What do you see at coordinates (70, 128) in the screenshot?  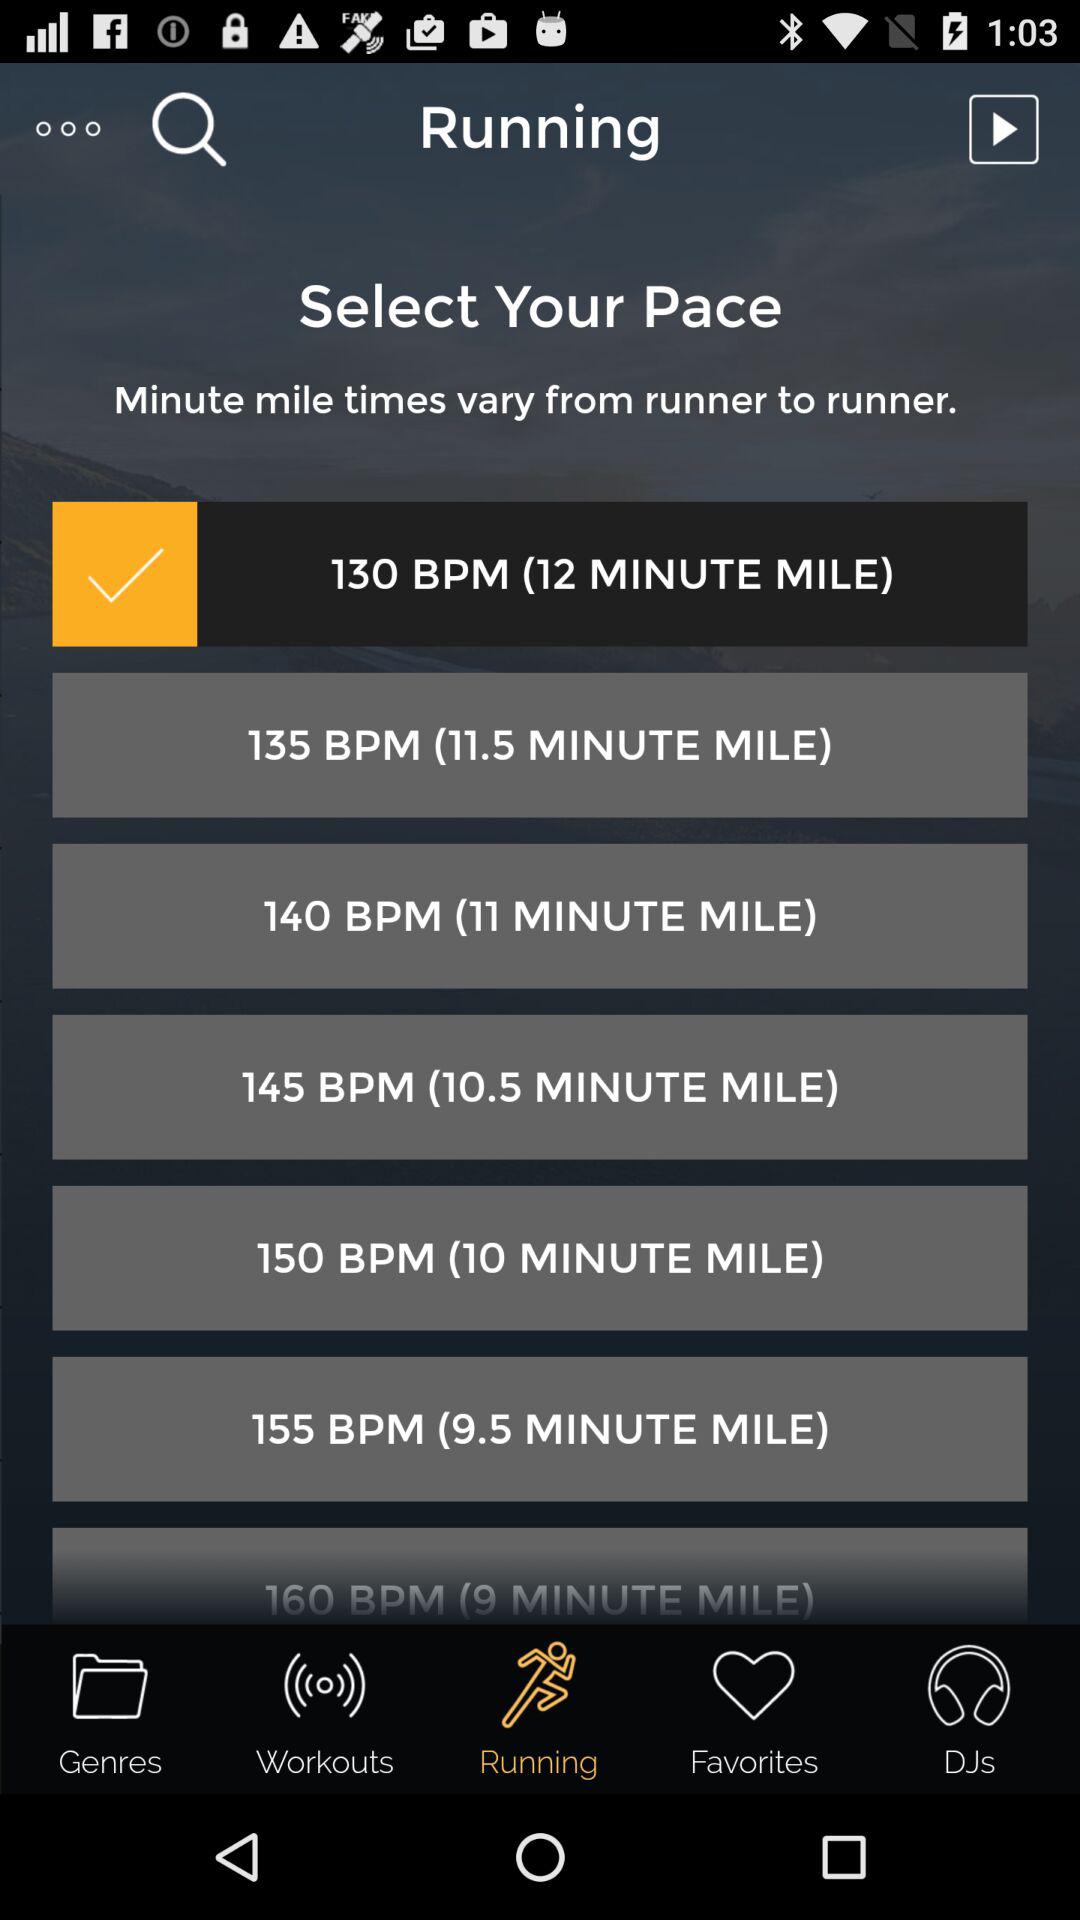 I see `open more options` at bounding box center [70, 128].